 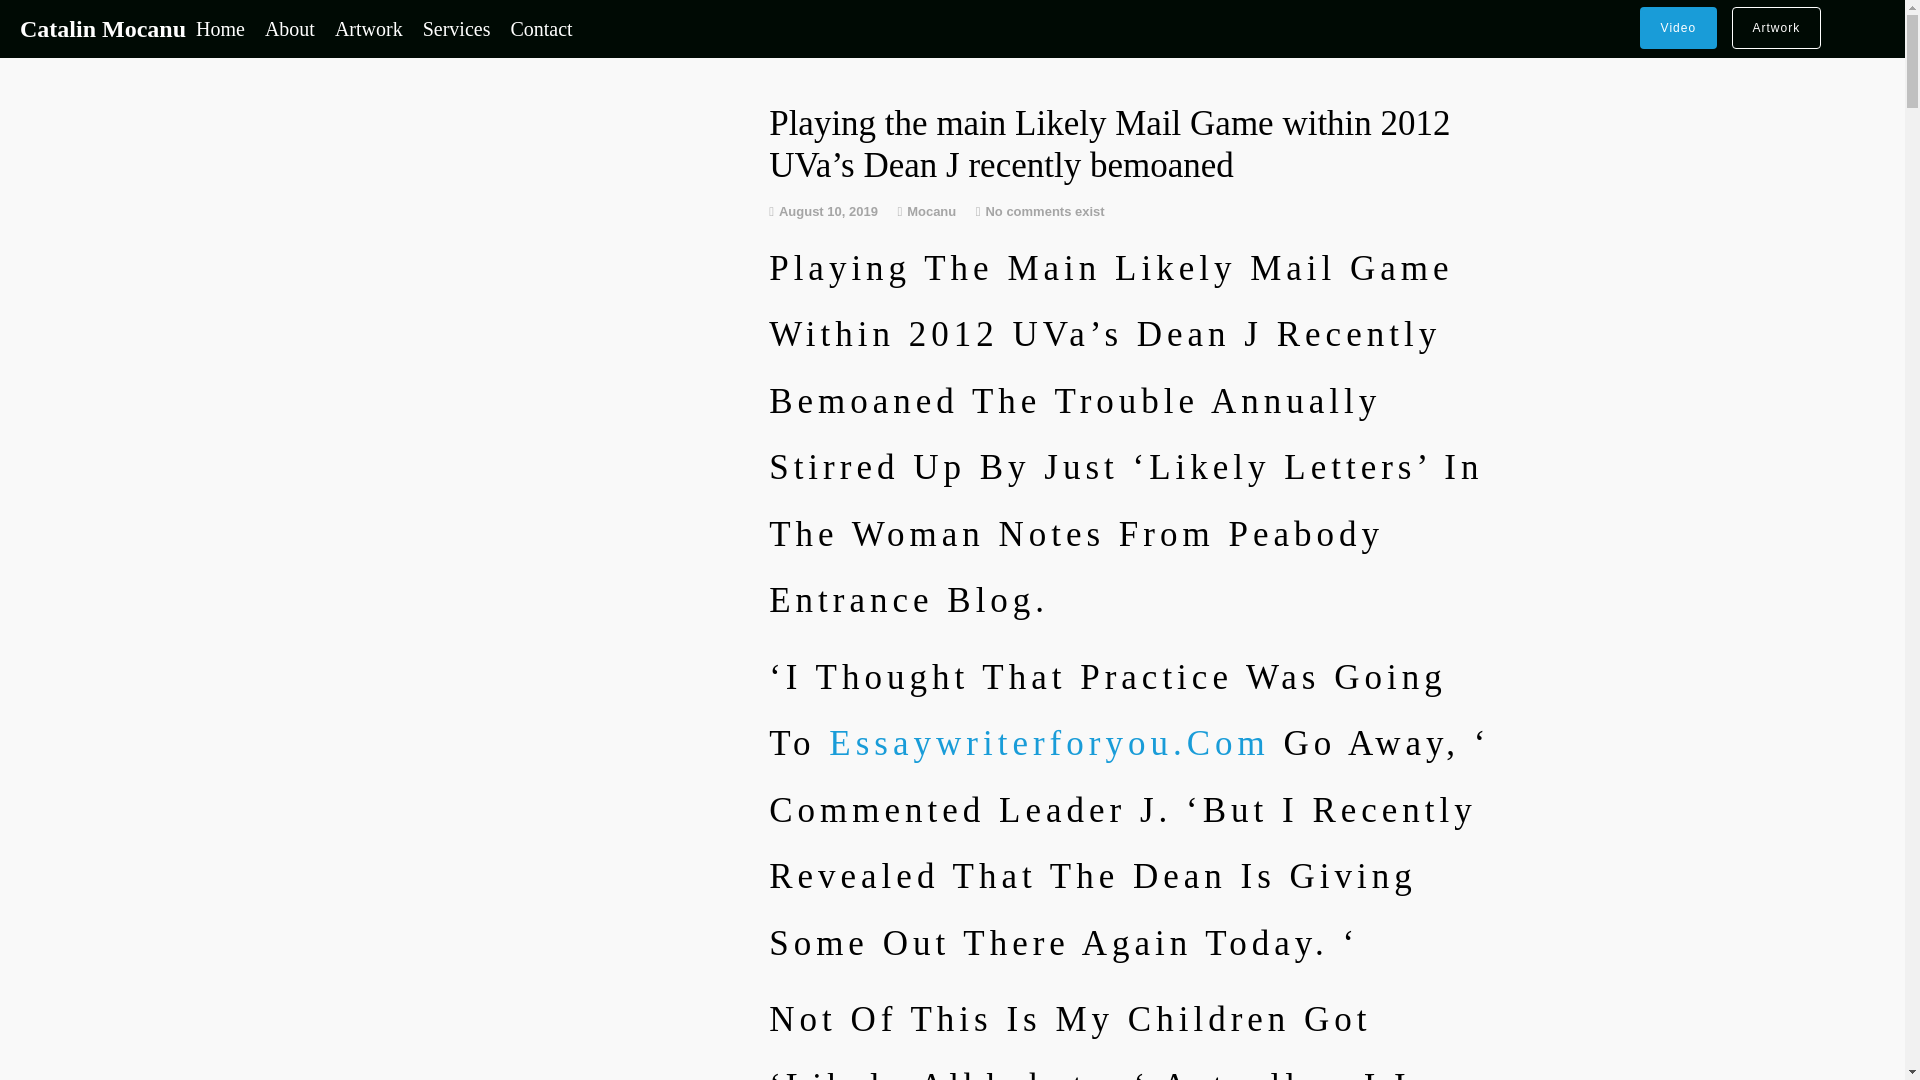 I want to click on Essaywriterforyou.Com, so click(x=1049, y=742).